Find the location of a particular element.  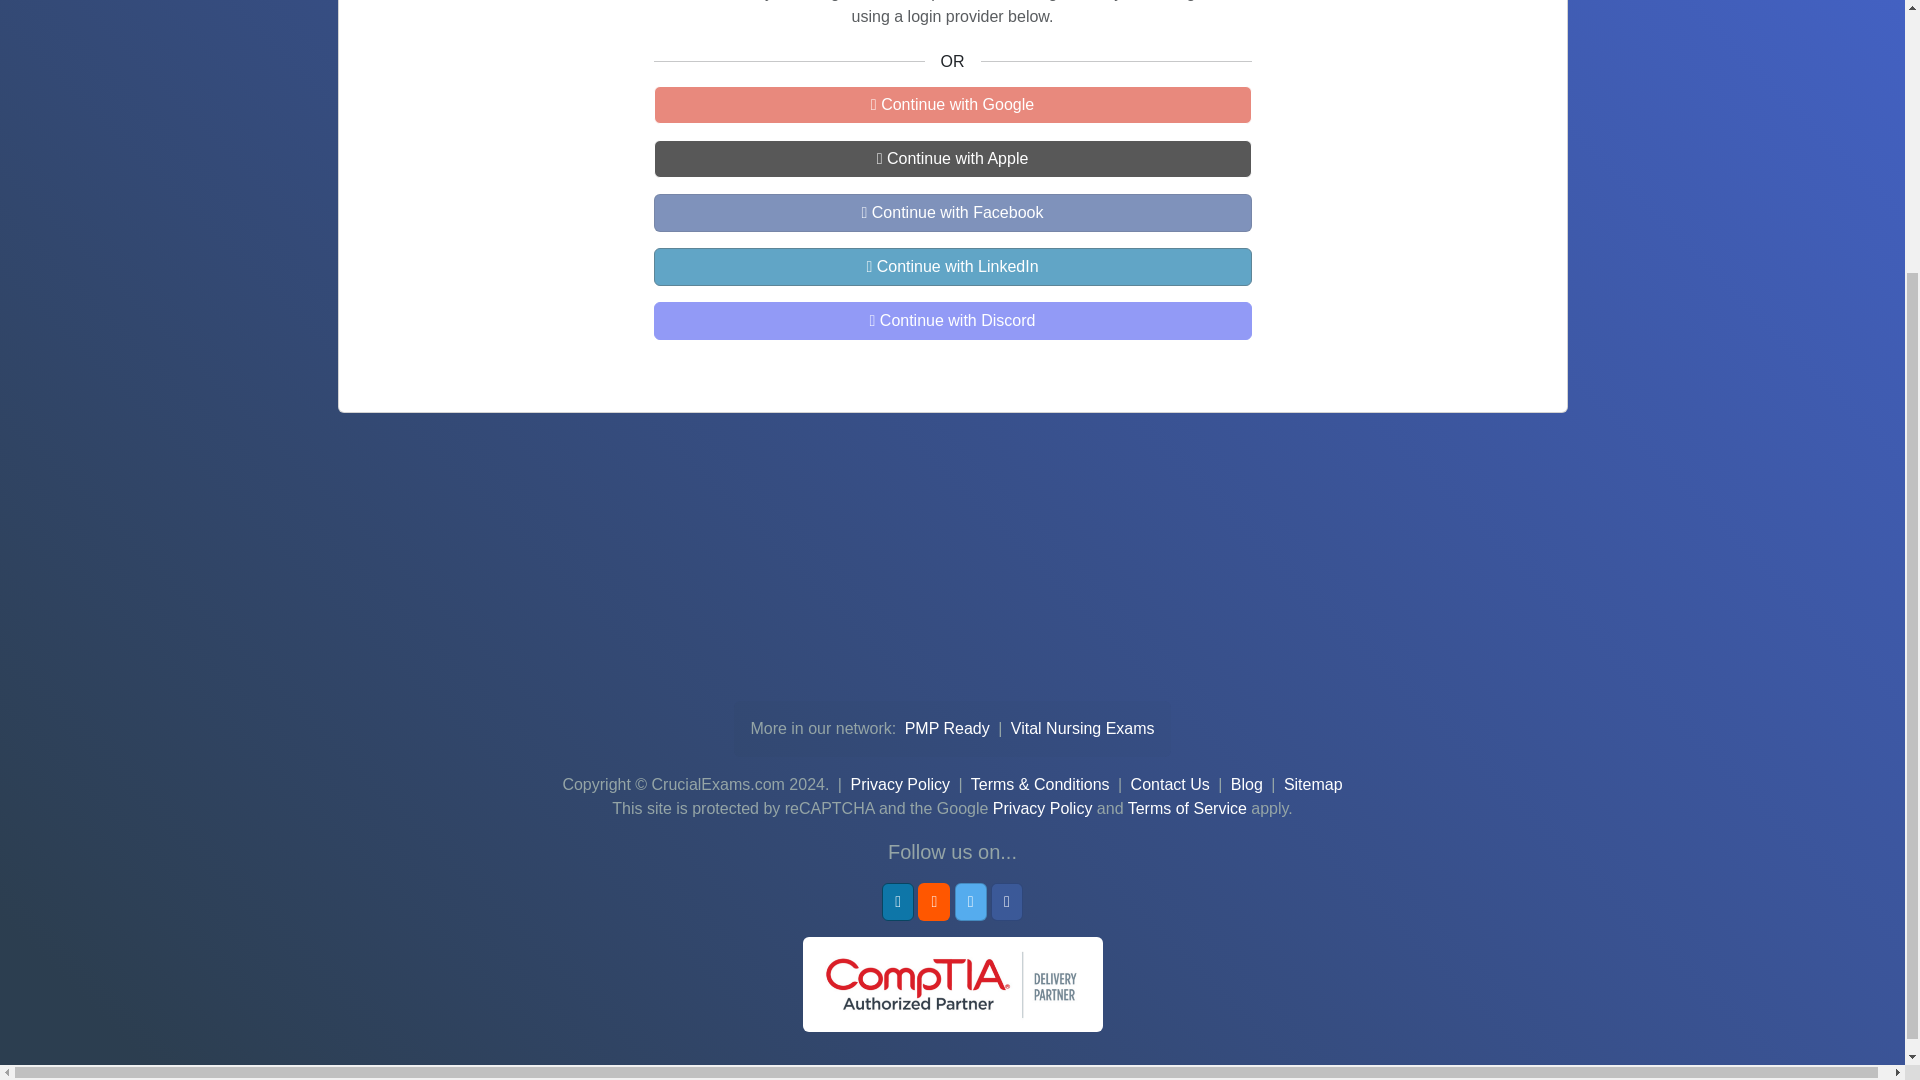

Privacy Policy is located at coordinates (900, 784).